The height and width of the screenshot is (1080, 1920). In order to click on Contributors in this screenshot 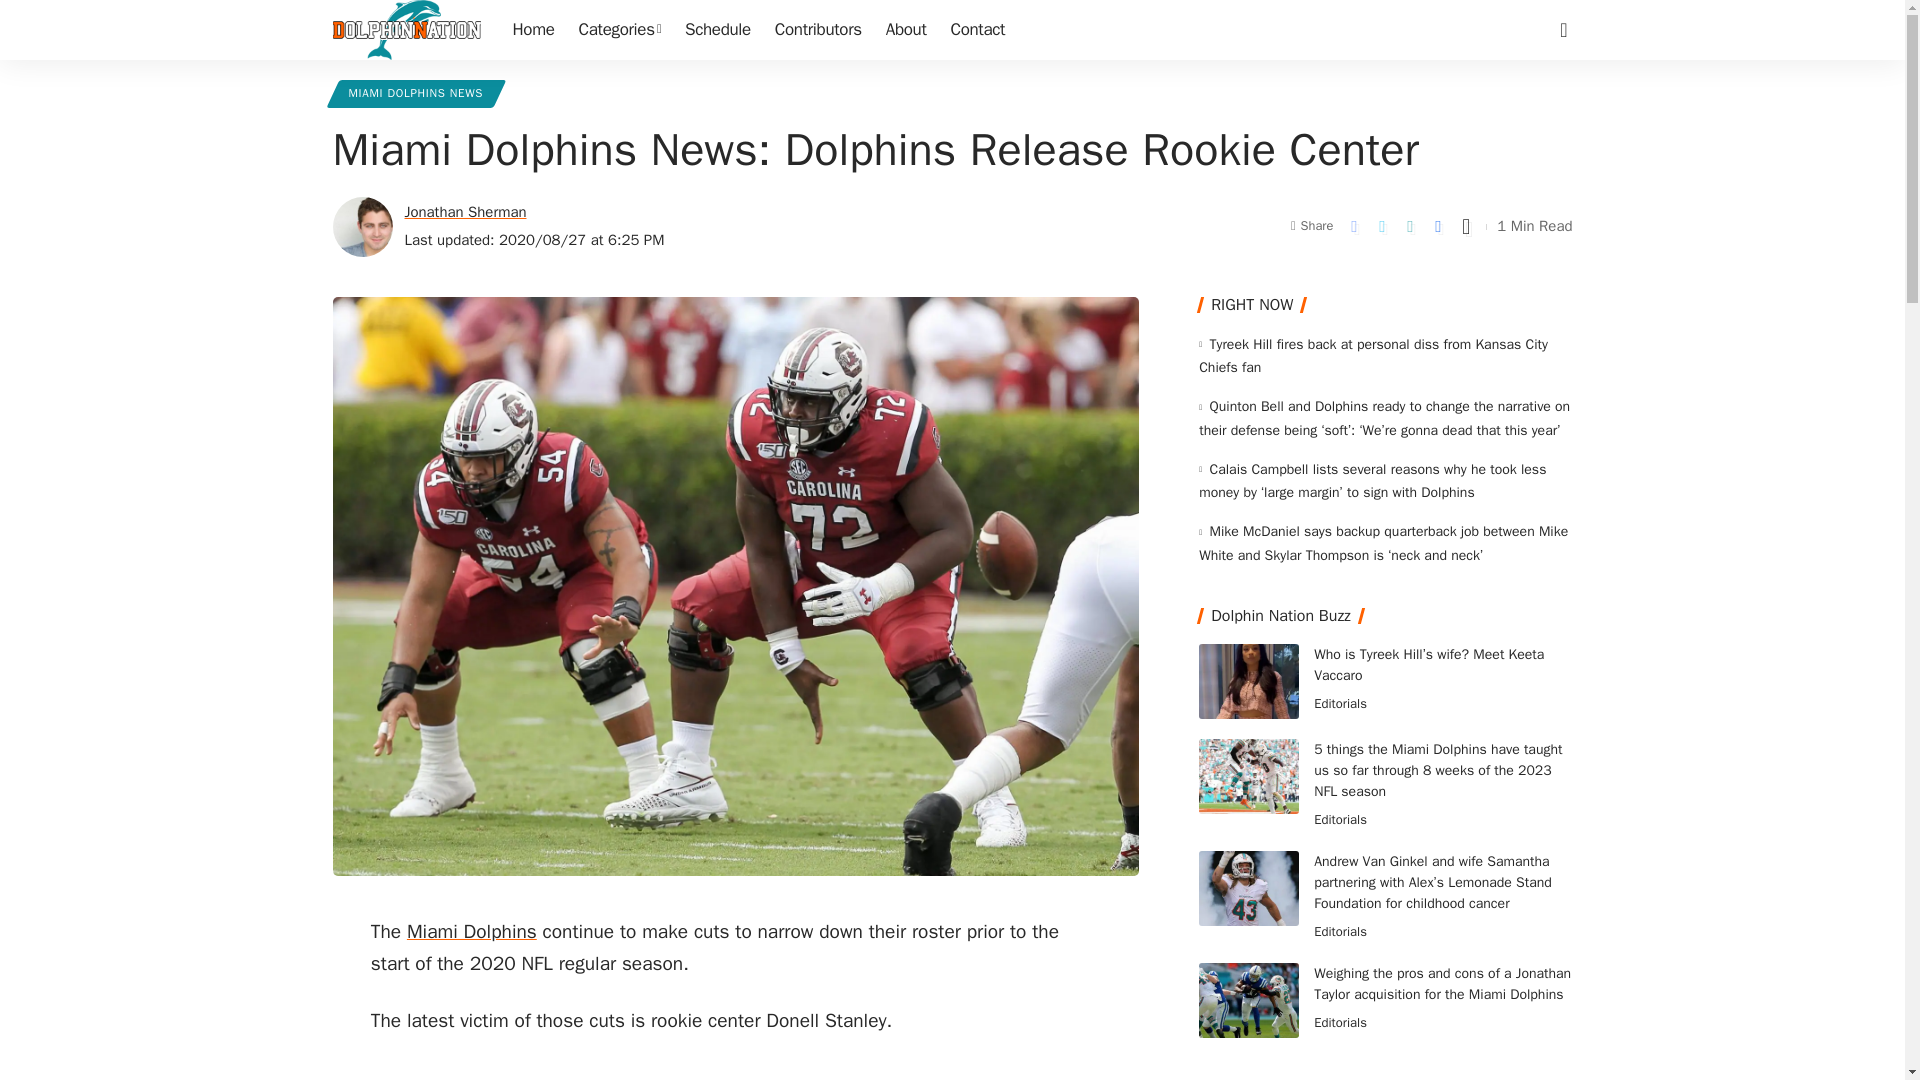, I will do `click(818, 30)`.